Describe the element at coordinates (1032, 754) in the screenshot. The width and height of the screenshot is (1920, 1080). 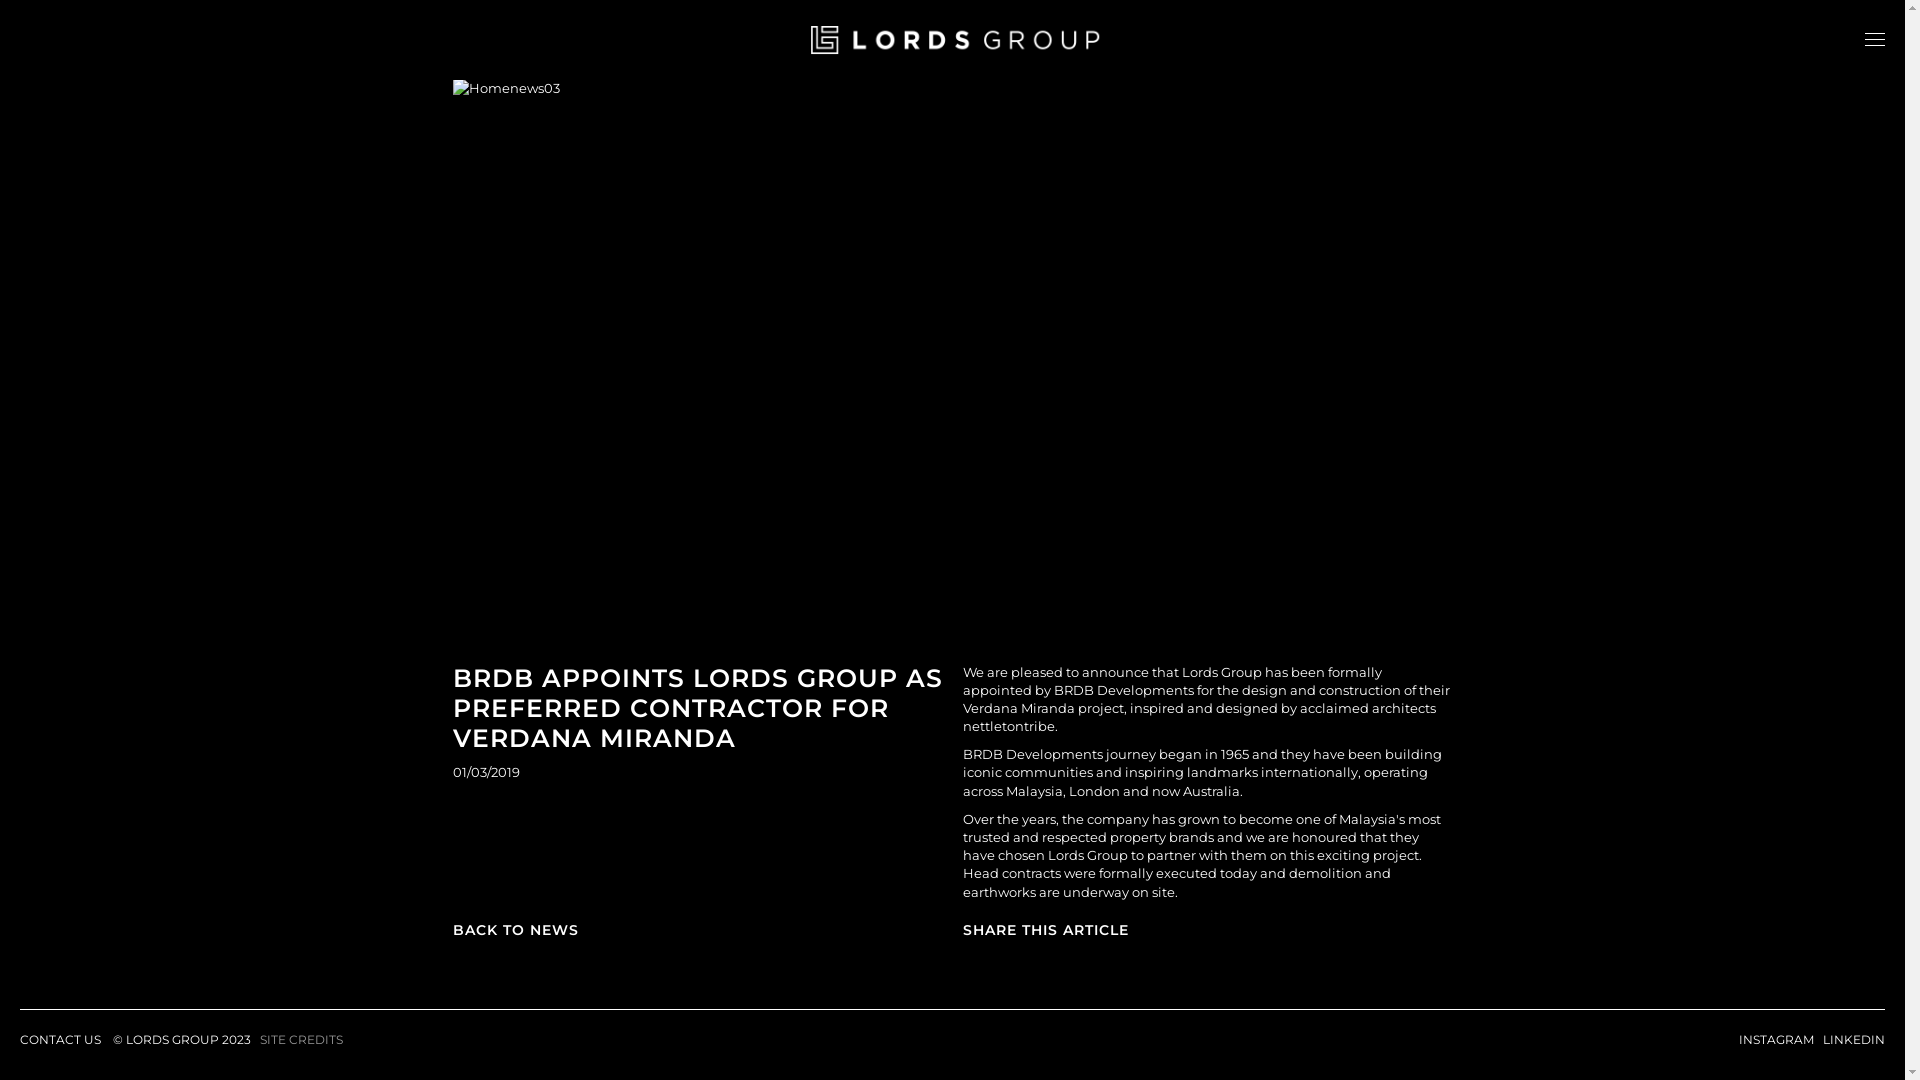
I see `BRDB Developments` at that location.